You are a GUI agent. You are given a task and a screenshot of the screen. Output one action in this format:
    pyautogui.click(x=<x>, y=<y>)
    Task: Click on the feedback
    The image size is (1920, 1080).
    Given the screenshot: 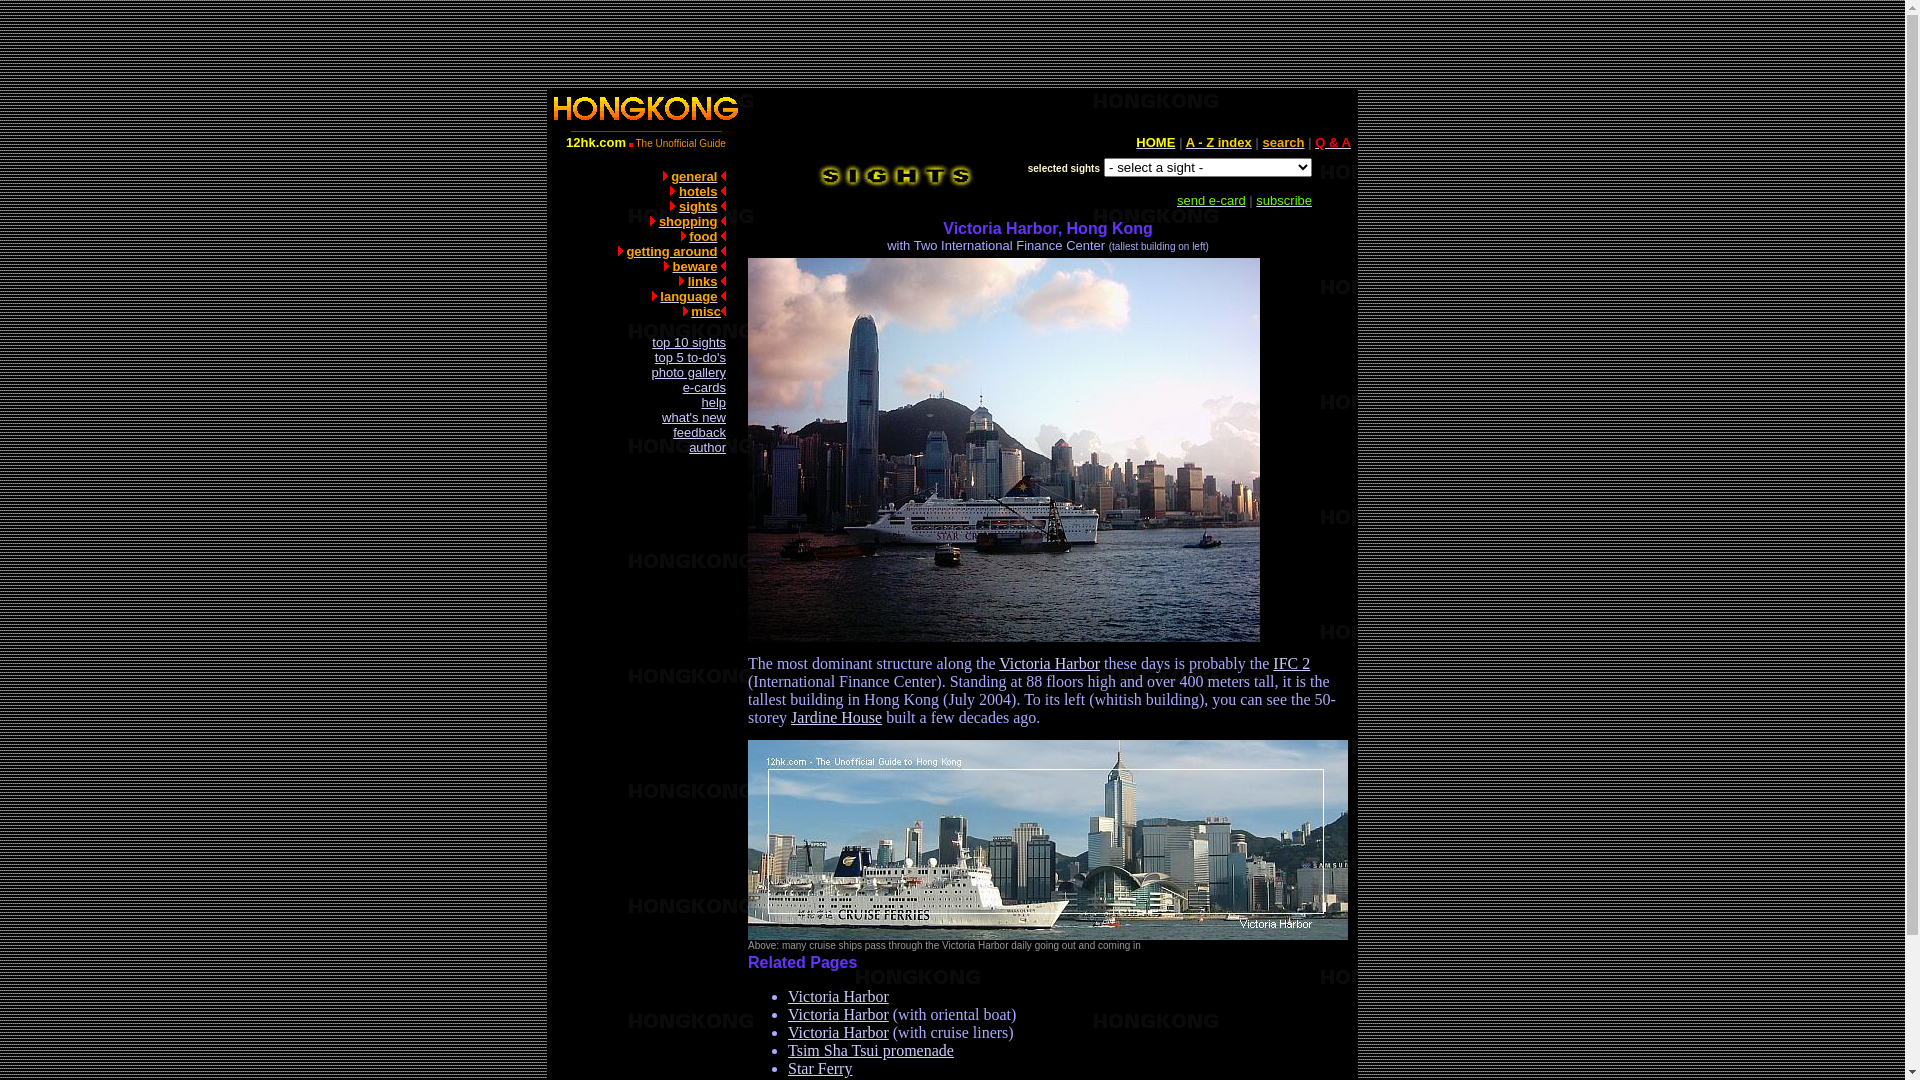 What is the action you would take?
    pyautogui.click(x=700, y=432)
    